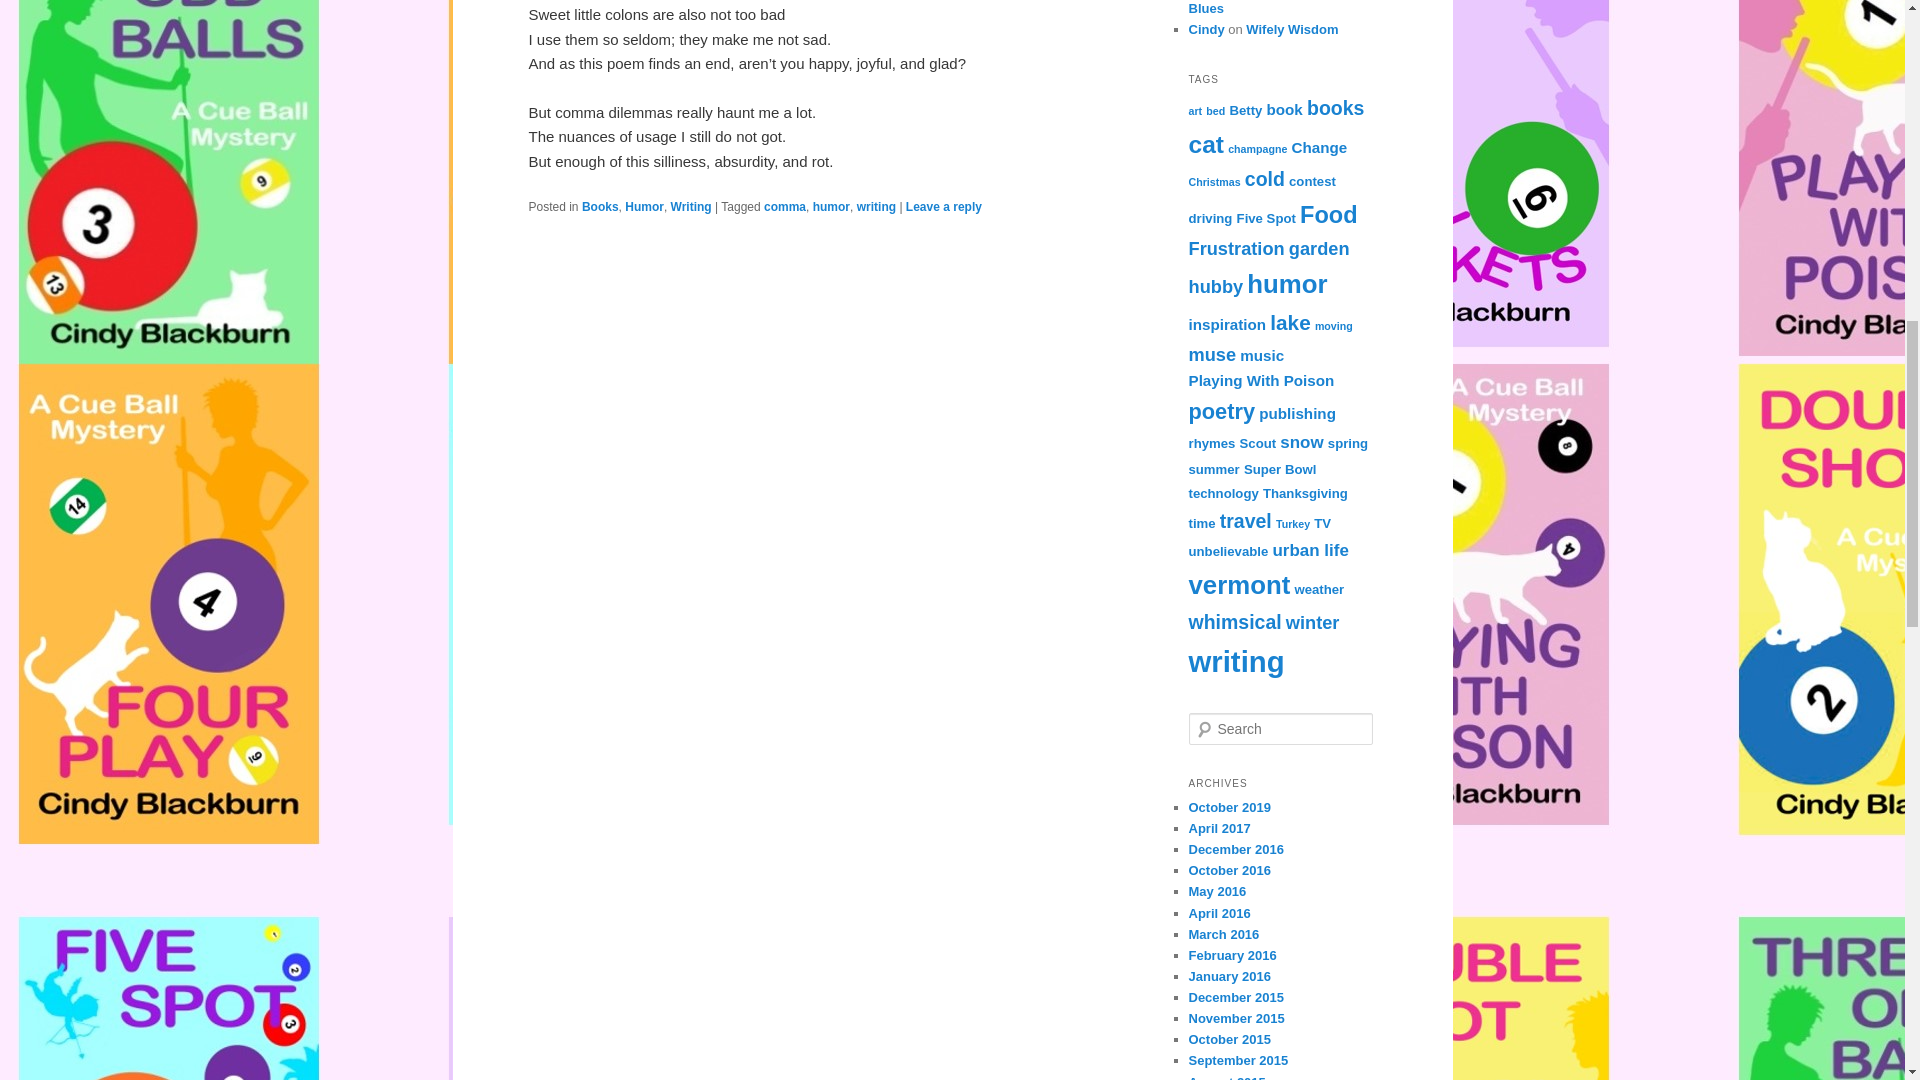 The width and height of the screenshot is (1920, 1080). What do you see at coordinates (691, 206) in the screenshot?
I see `Writing` at bounding box center [691, 206].